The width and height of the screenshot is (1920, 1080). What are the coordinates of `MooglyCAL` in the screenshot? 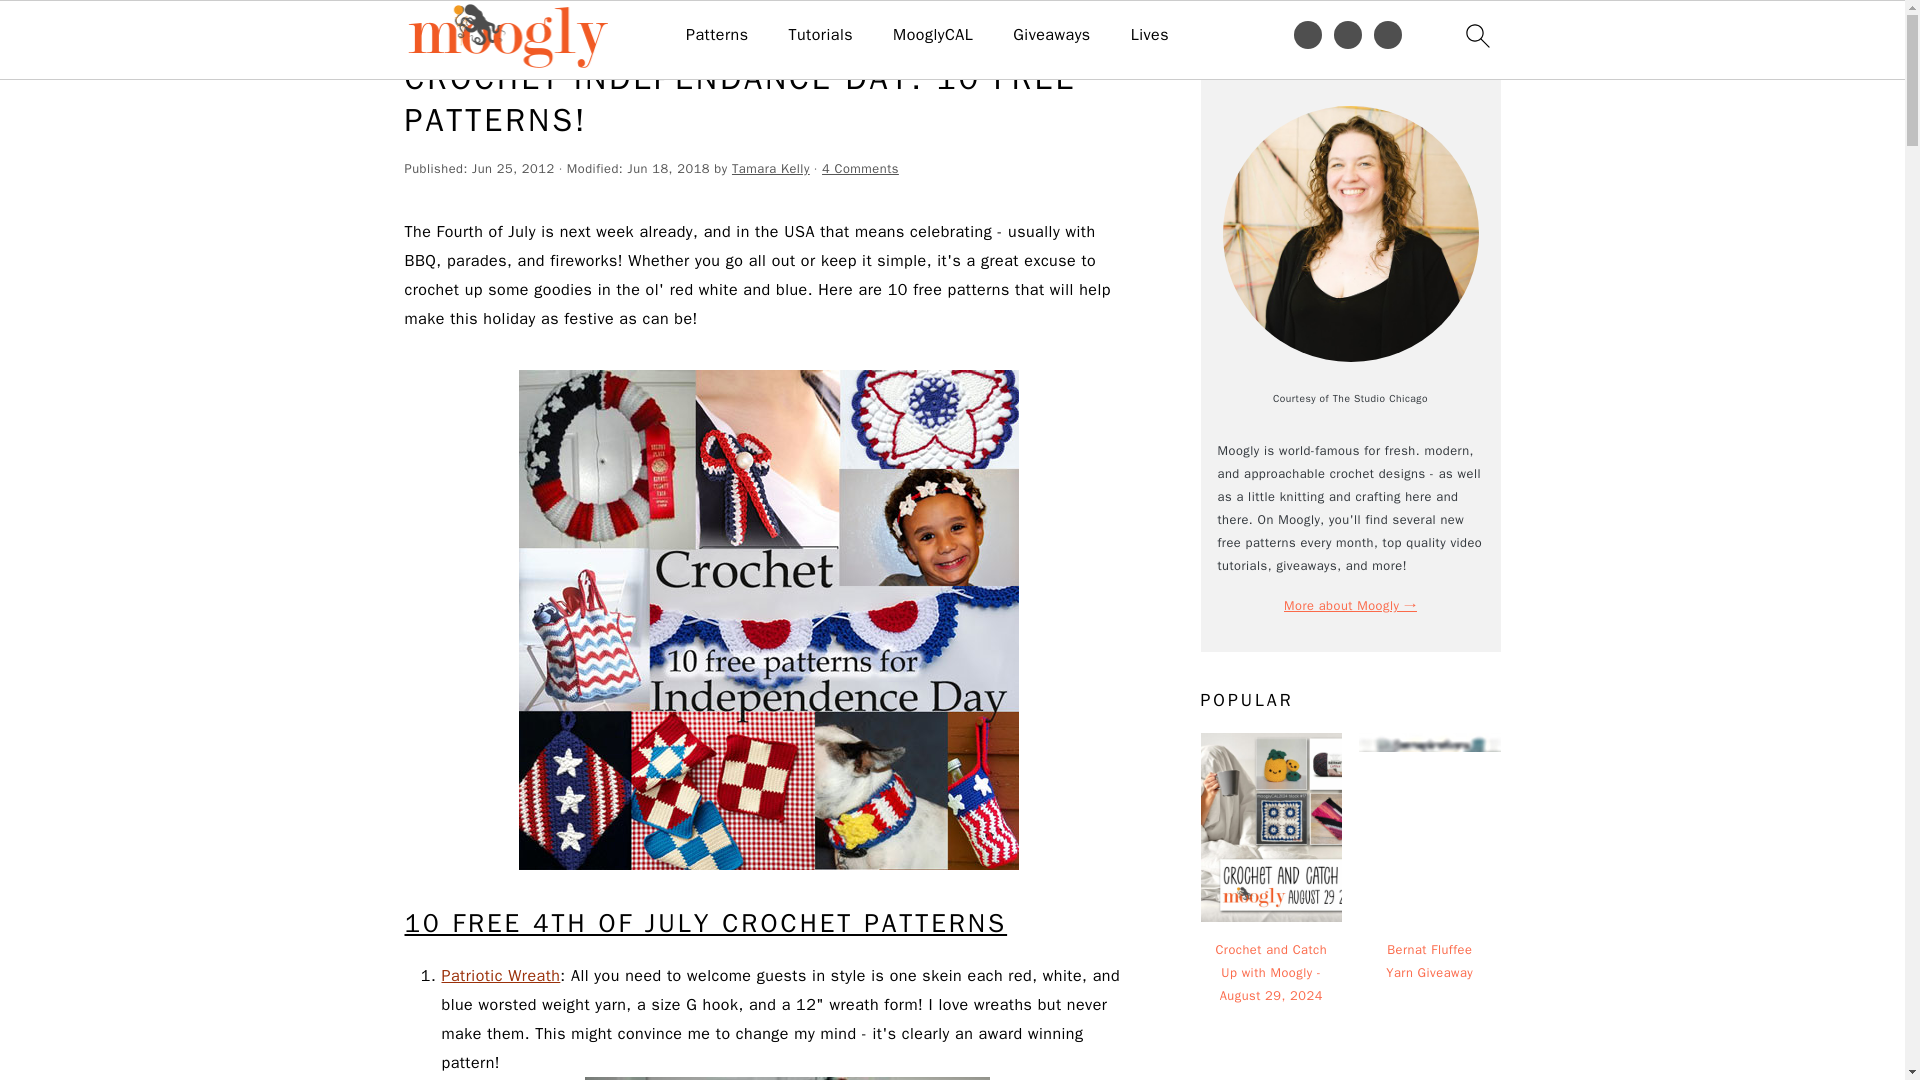 It's located at (932, 35).